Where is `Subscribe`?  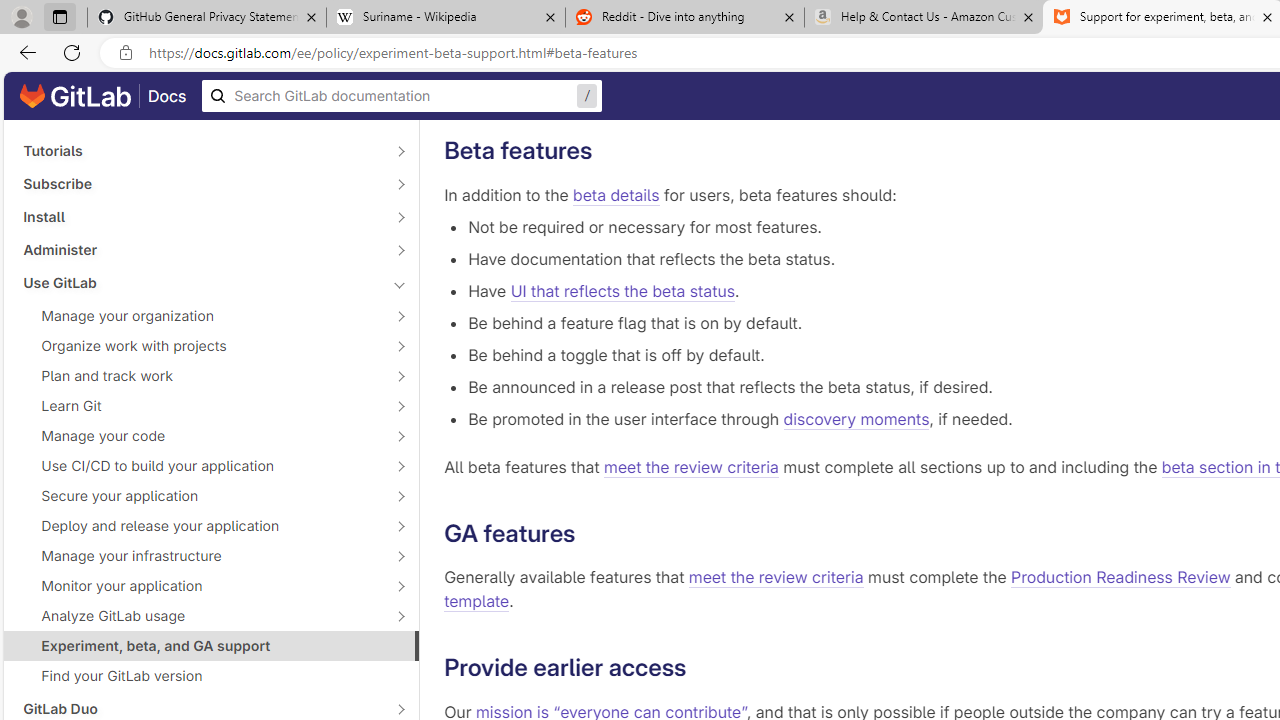 Subscribe is located at coordinates (200, 184).